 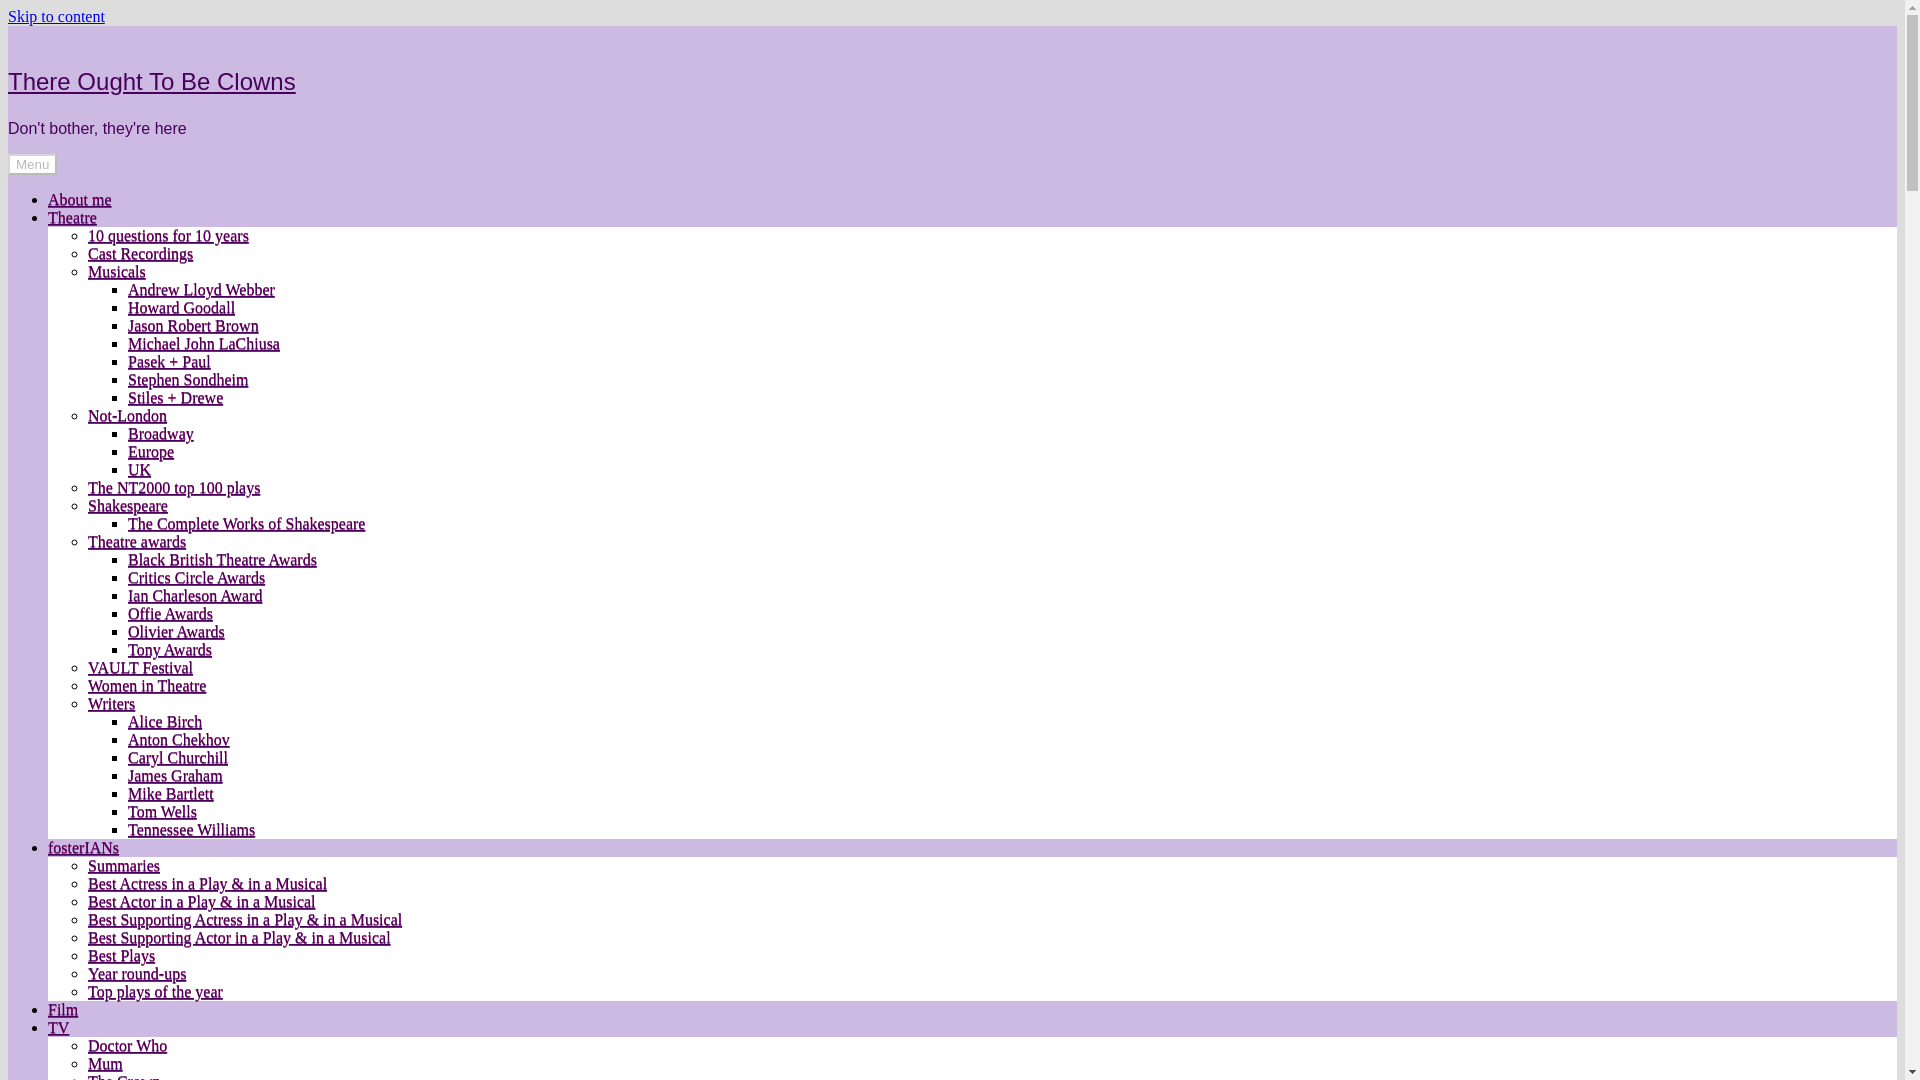 What do you see at coordinates (170, 649) in the screenshot?
I see `Tony Awards` at bounding box center [170, 649].